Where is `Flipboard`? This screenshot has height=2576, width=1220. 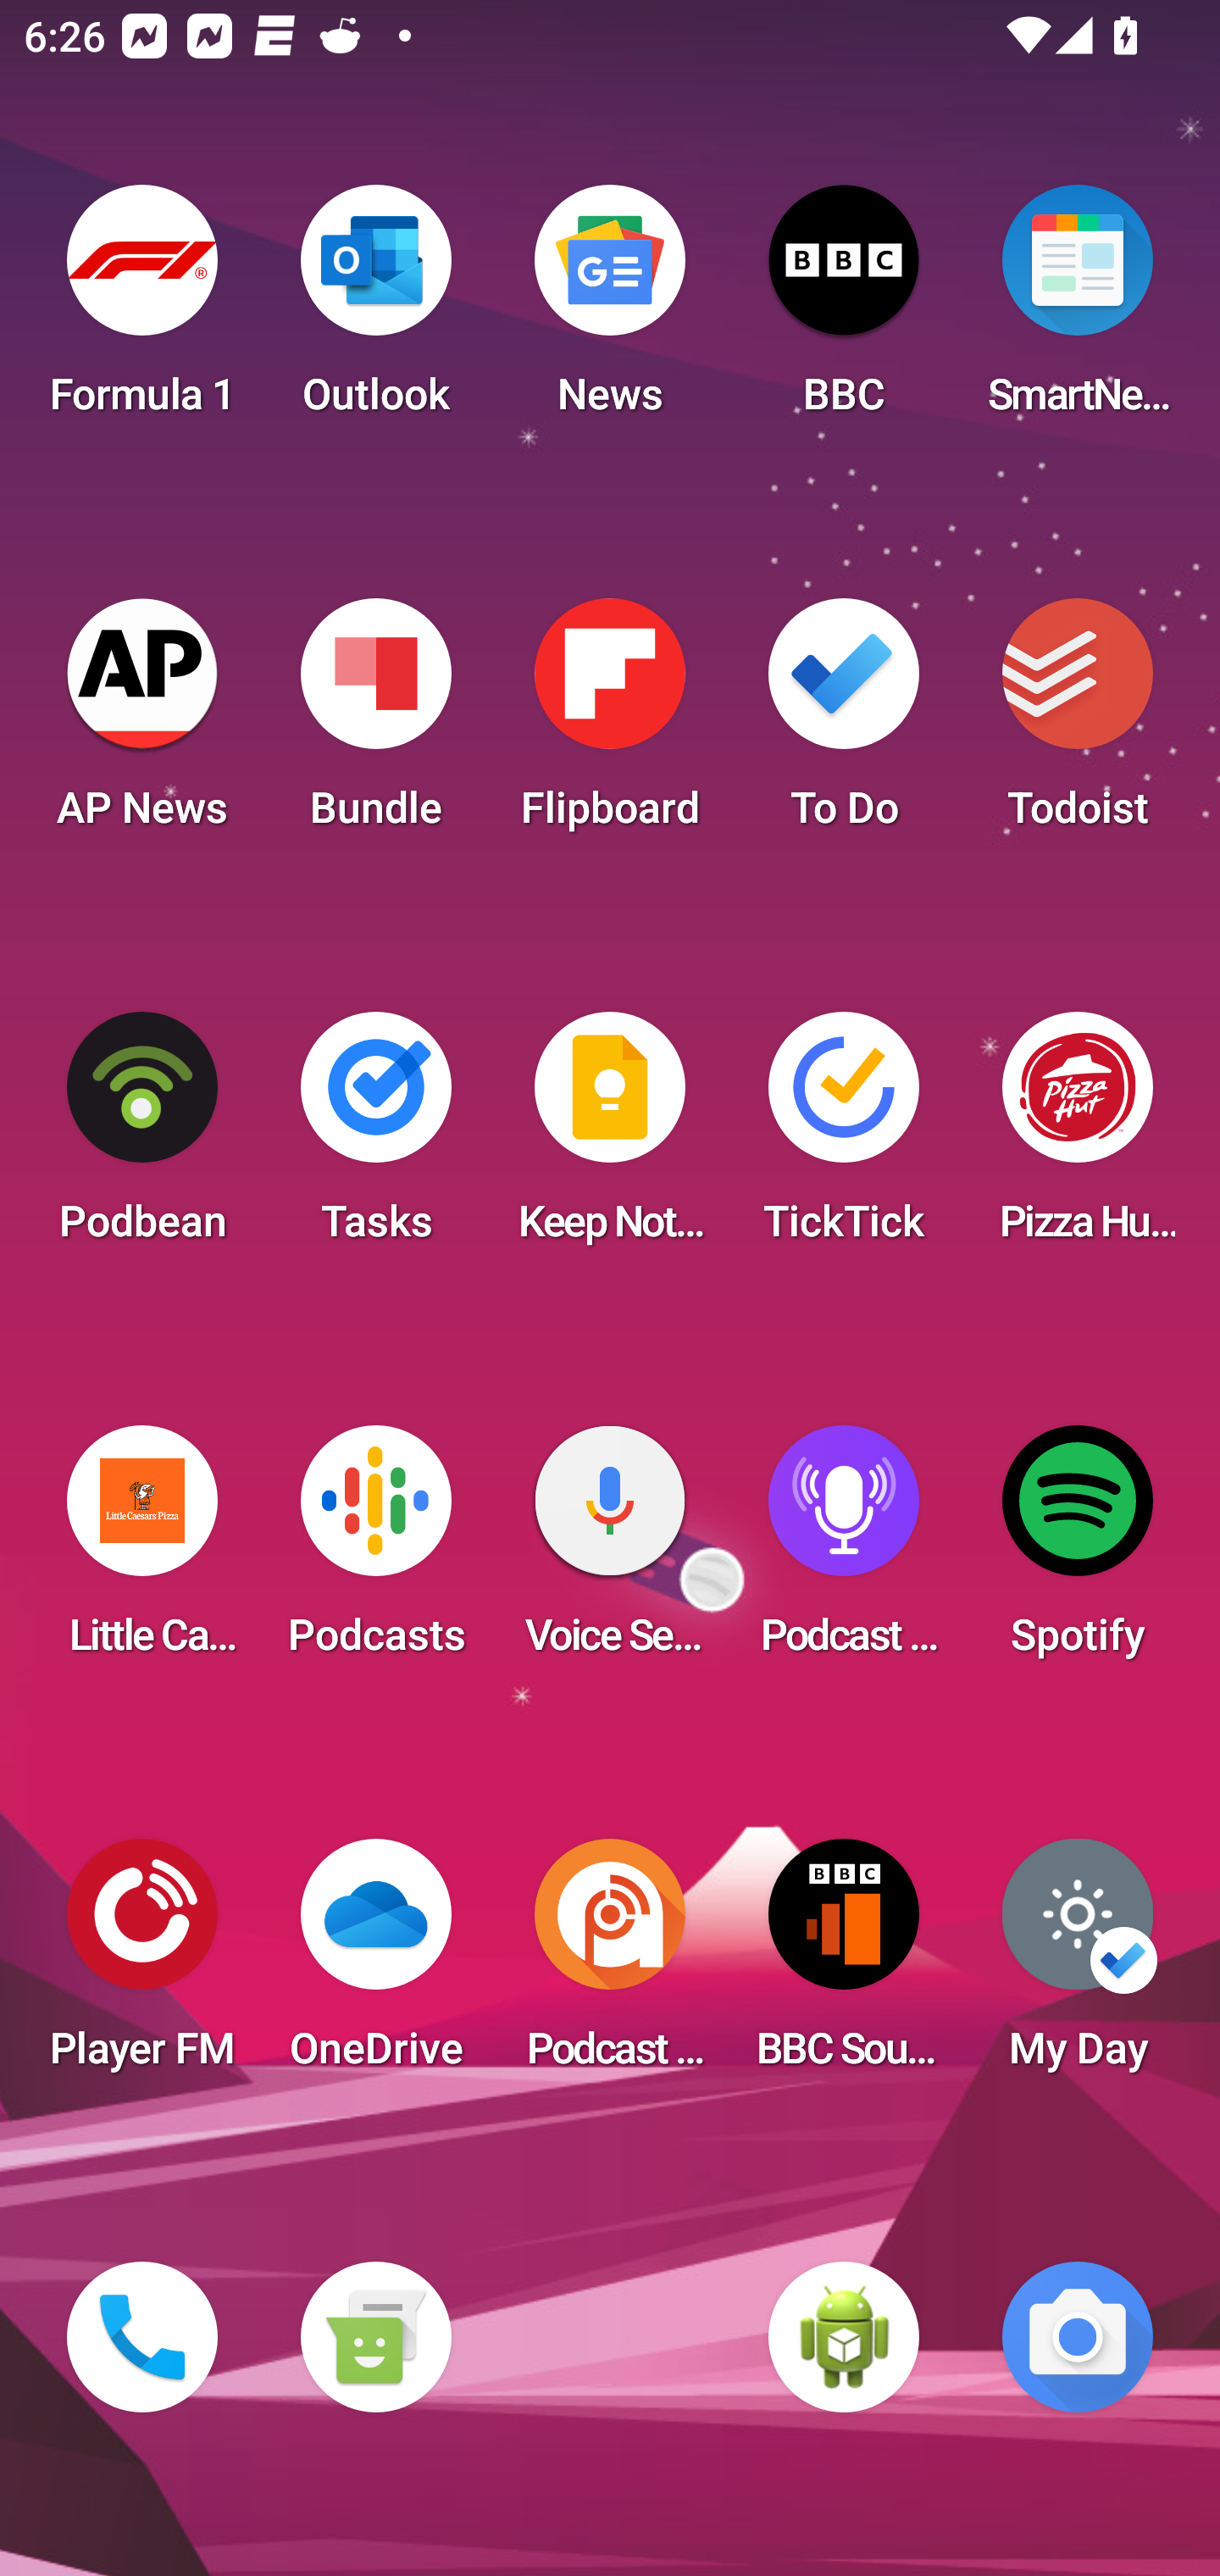
Flipboard is located at coordinates (610, 724).